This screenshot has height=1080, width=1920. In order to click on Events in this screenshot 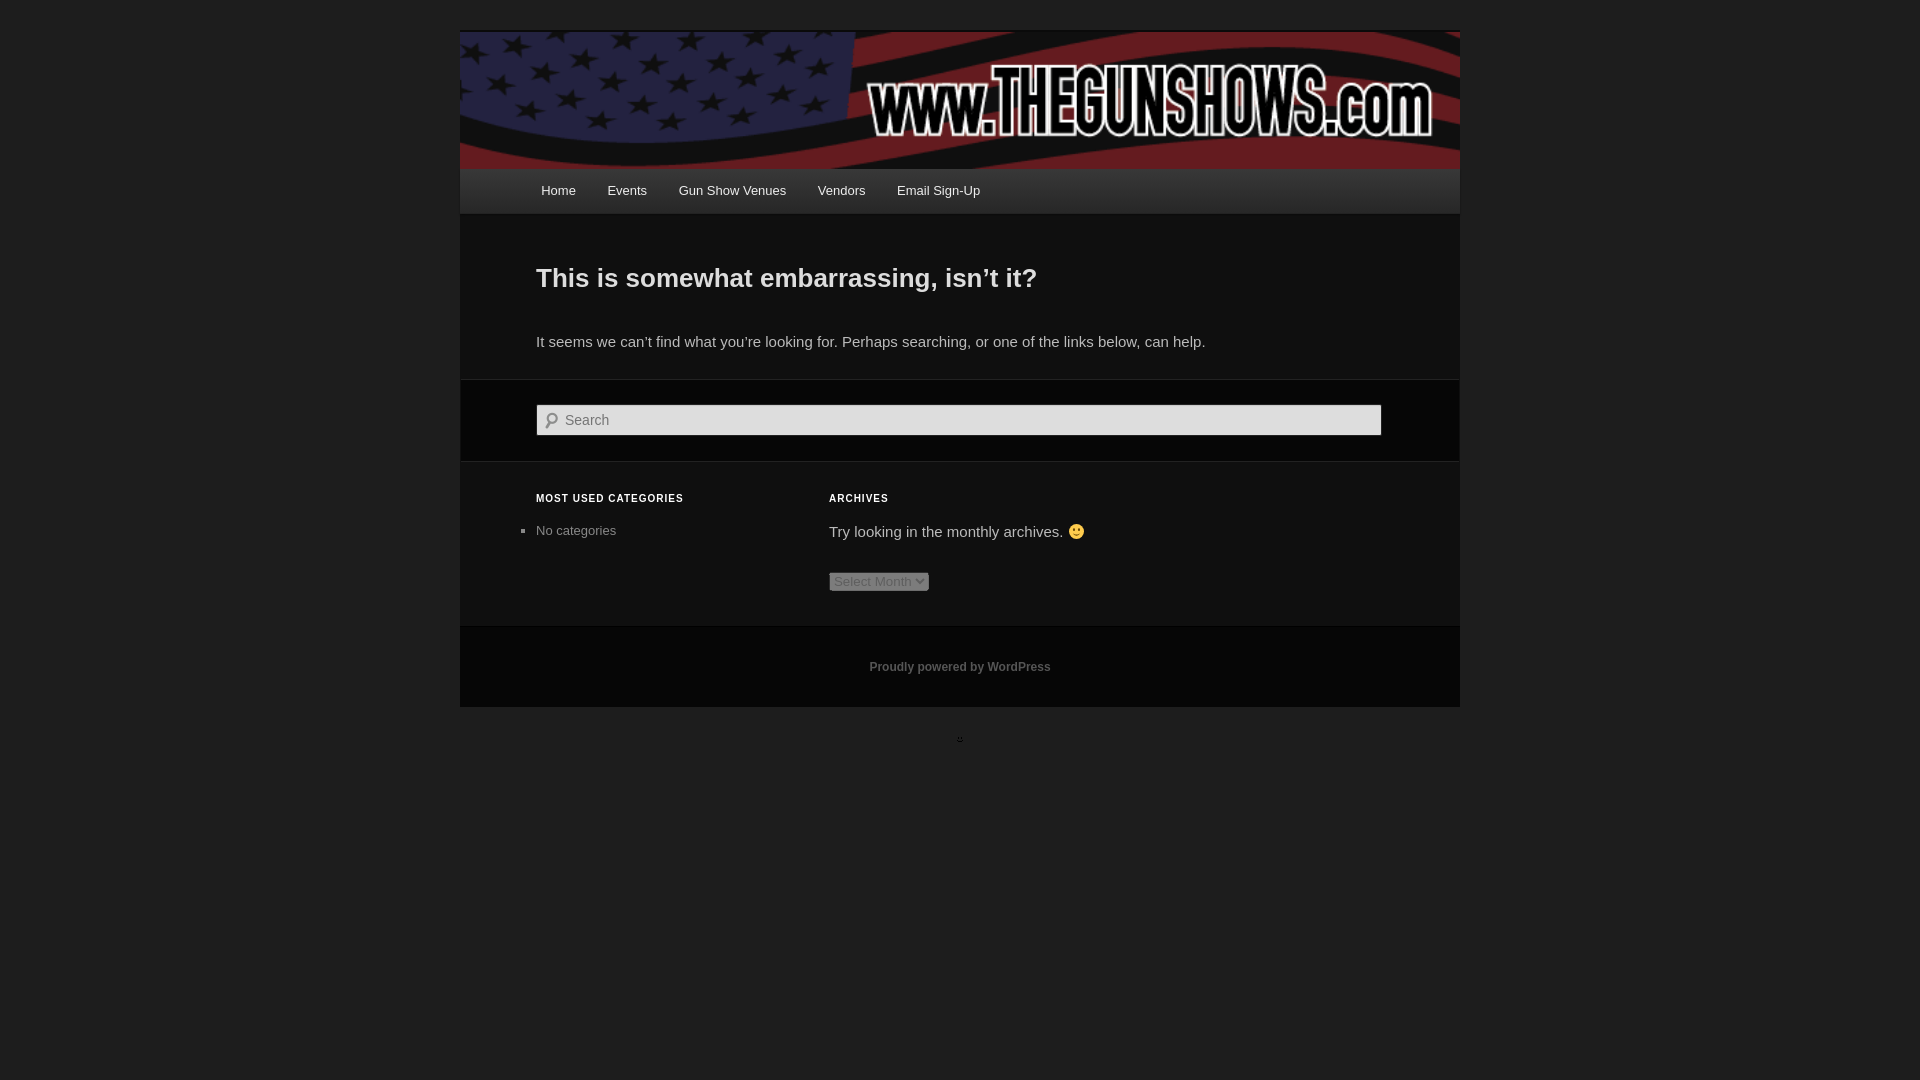, I will do `click(626, 190)`.